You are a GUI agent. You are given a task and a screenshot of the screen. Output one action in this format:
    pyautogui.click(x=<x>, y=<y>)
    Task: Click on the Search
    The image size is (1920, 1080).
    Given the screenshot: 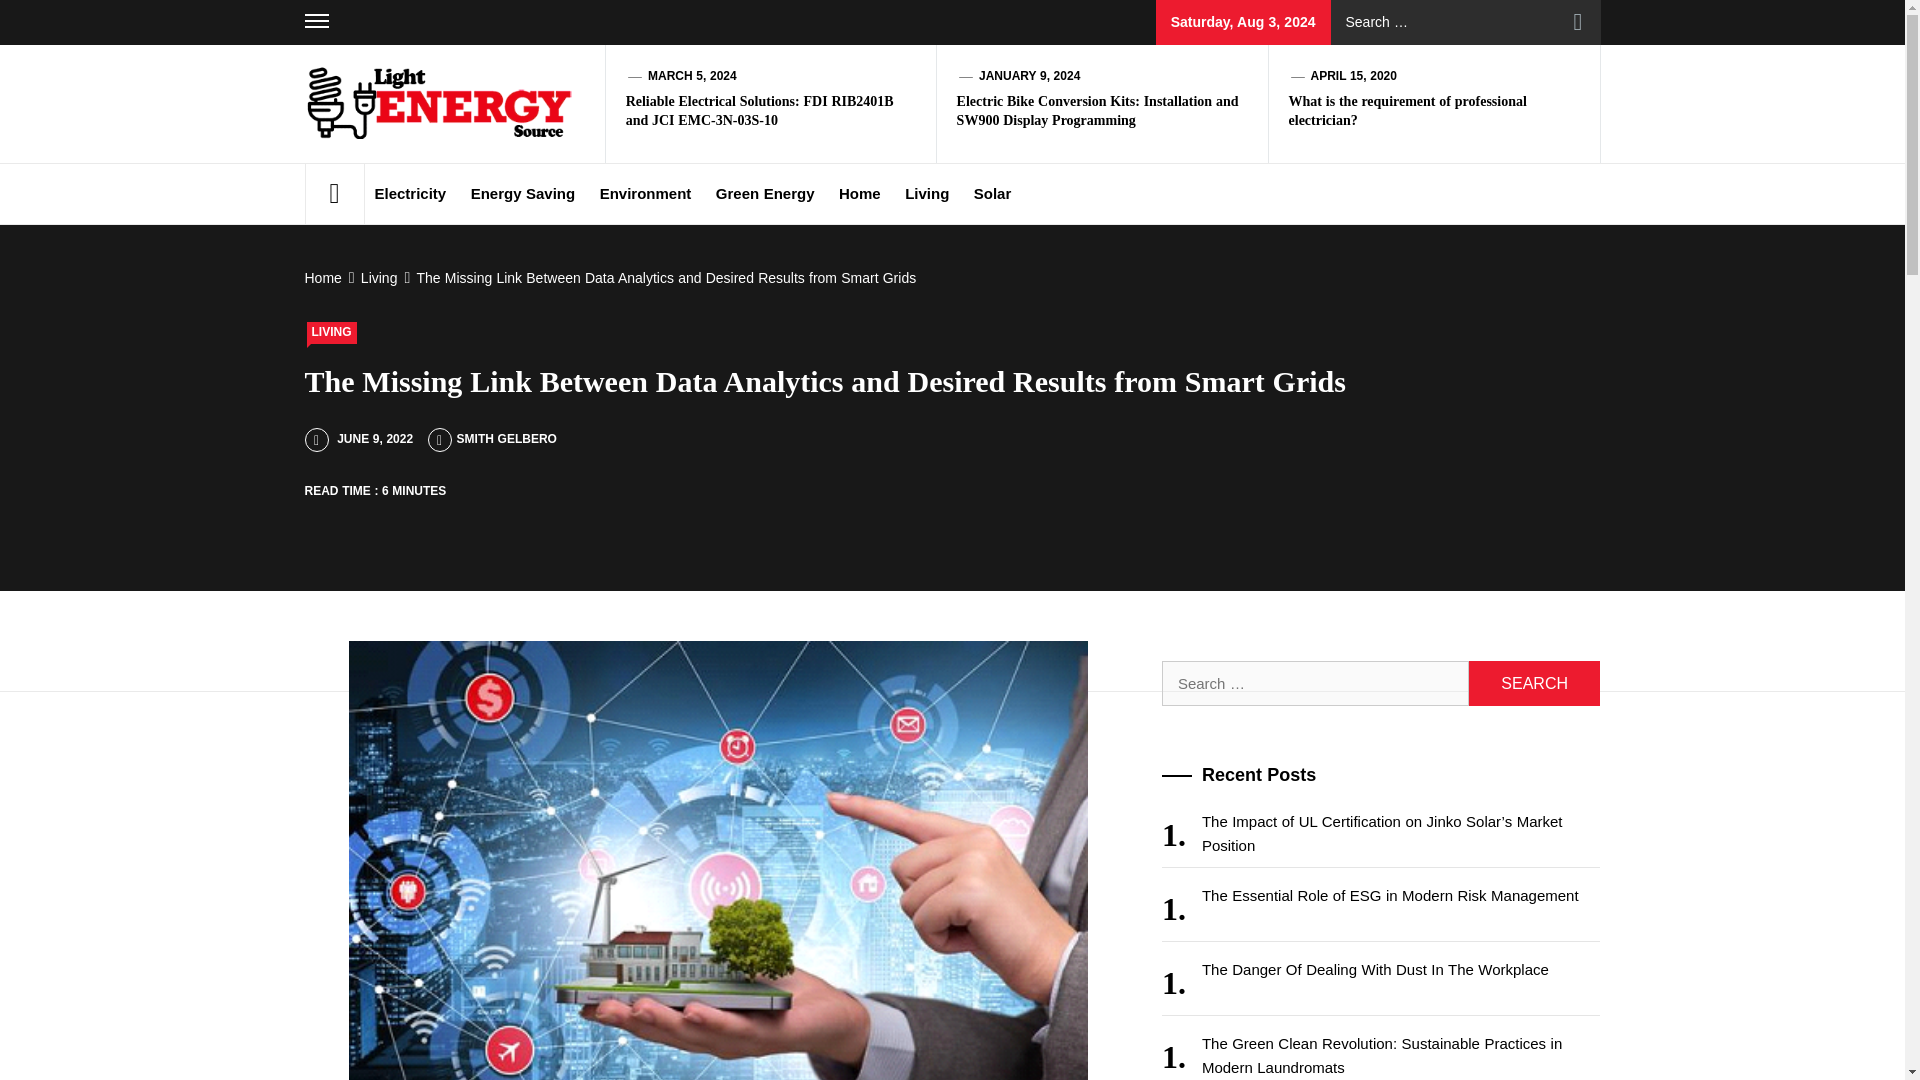 What is the action you would take?
    pyautogui.click(x=1534, y=683)
    